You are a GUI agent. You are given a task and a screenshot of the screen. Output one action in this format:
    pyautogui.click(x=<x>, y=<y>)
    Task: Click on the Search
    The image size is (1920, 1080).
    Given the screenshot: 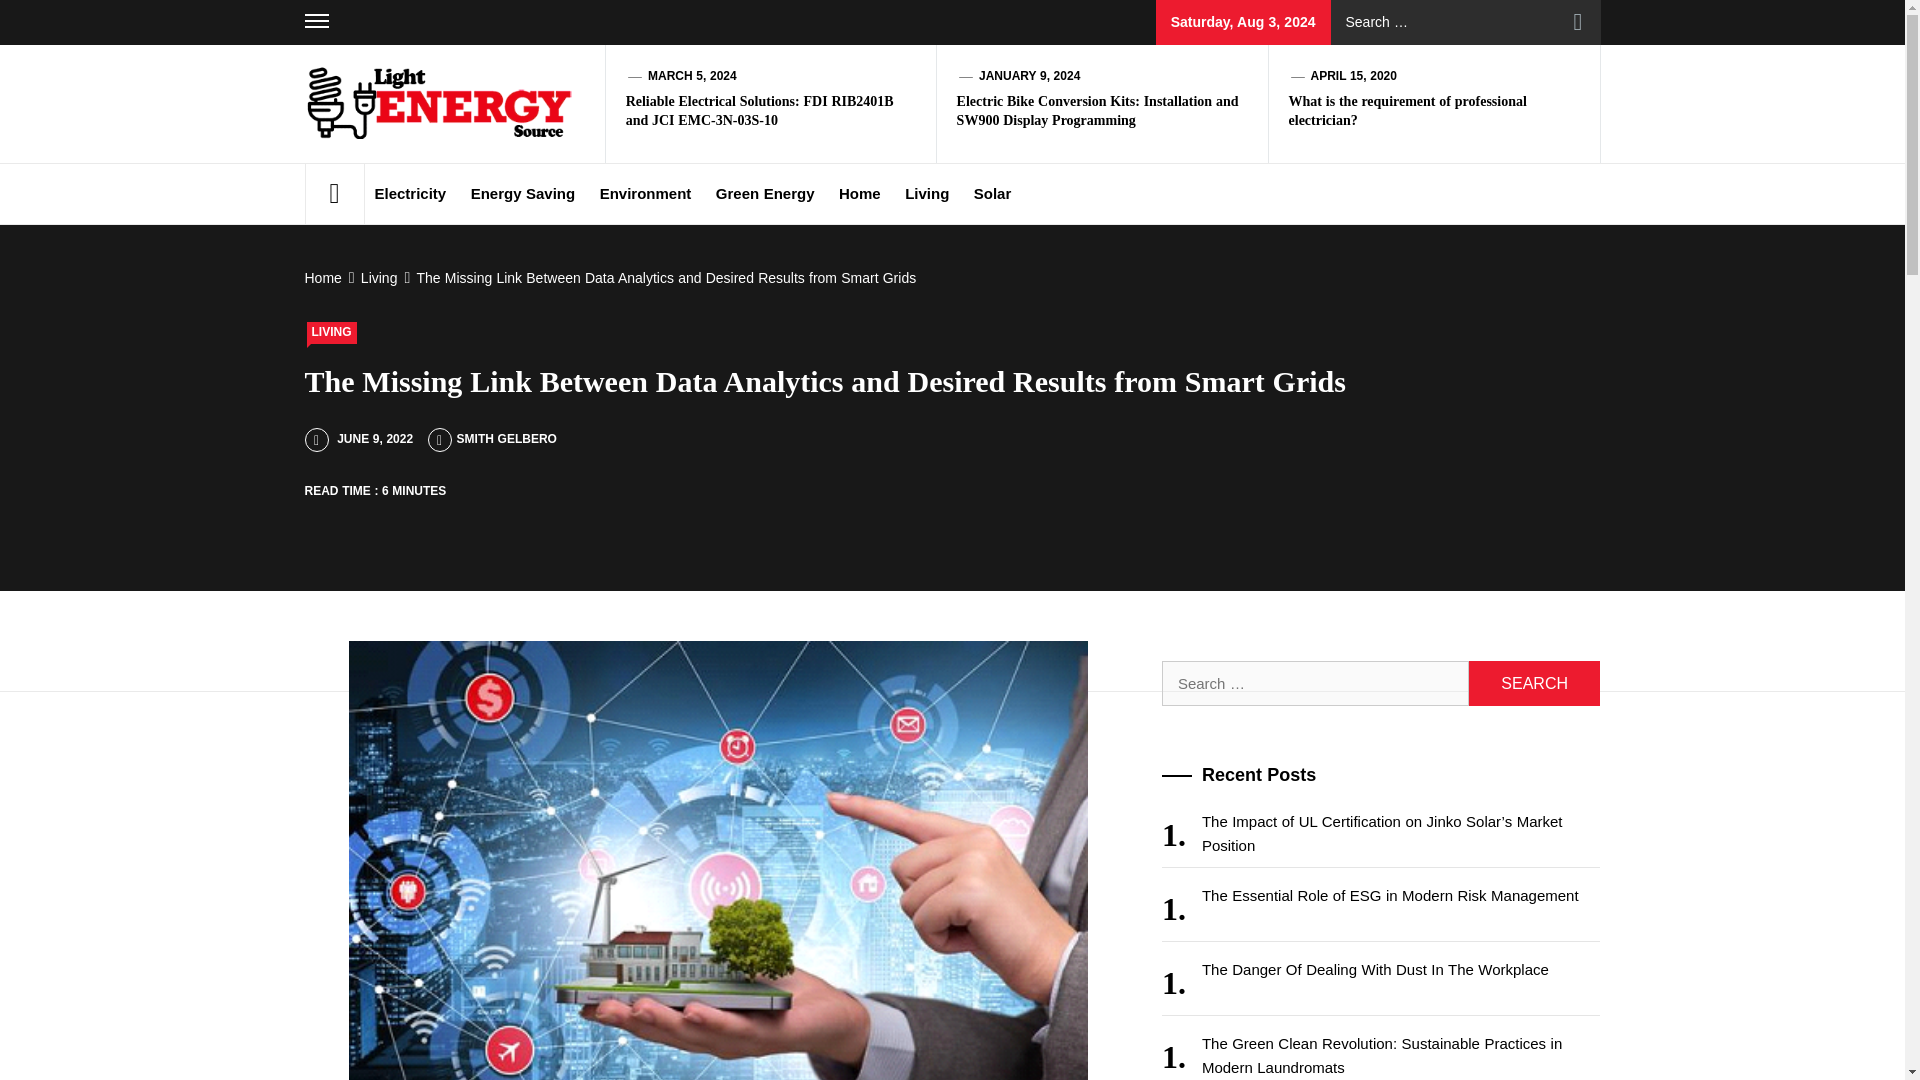 What is the action you would take?
    pyautogui.click(x=1534, y=683)
    